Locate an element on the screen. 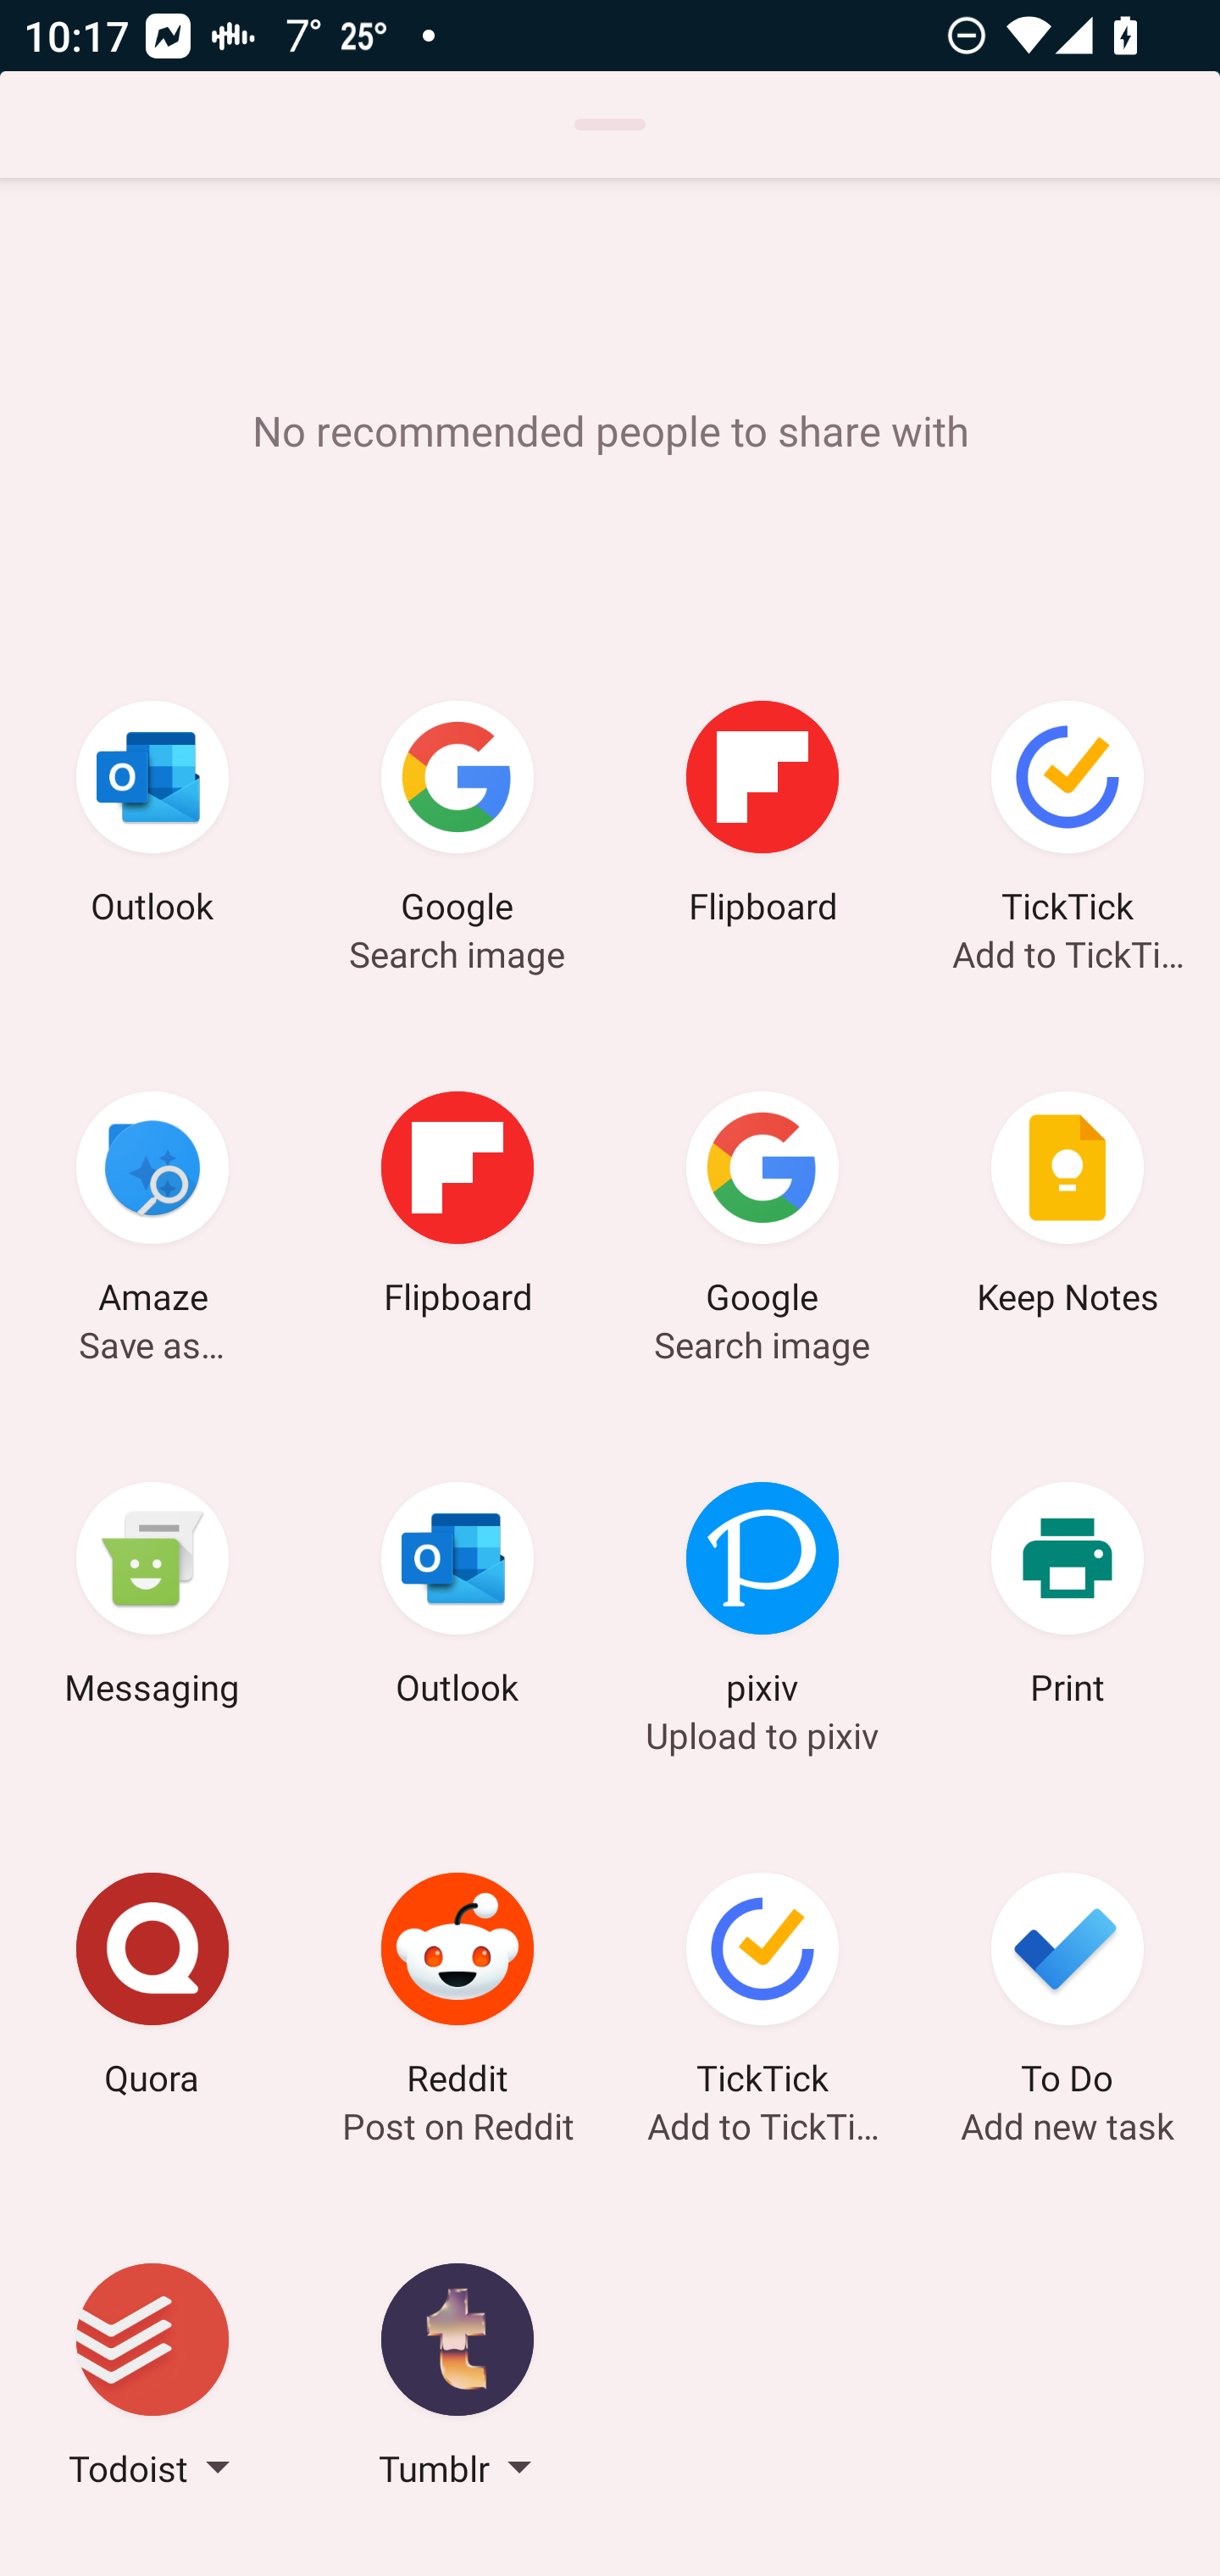 The image size is (1220, 2576). Flipboard is located at coordinates (762, 817).